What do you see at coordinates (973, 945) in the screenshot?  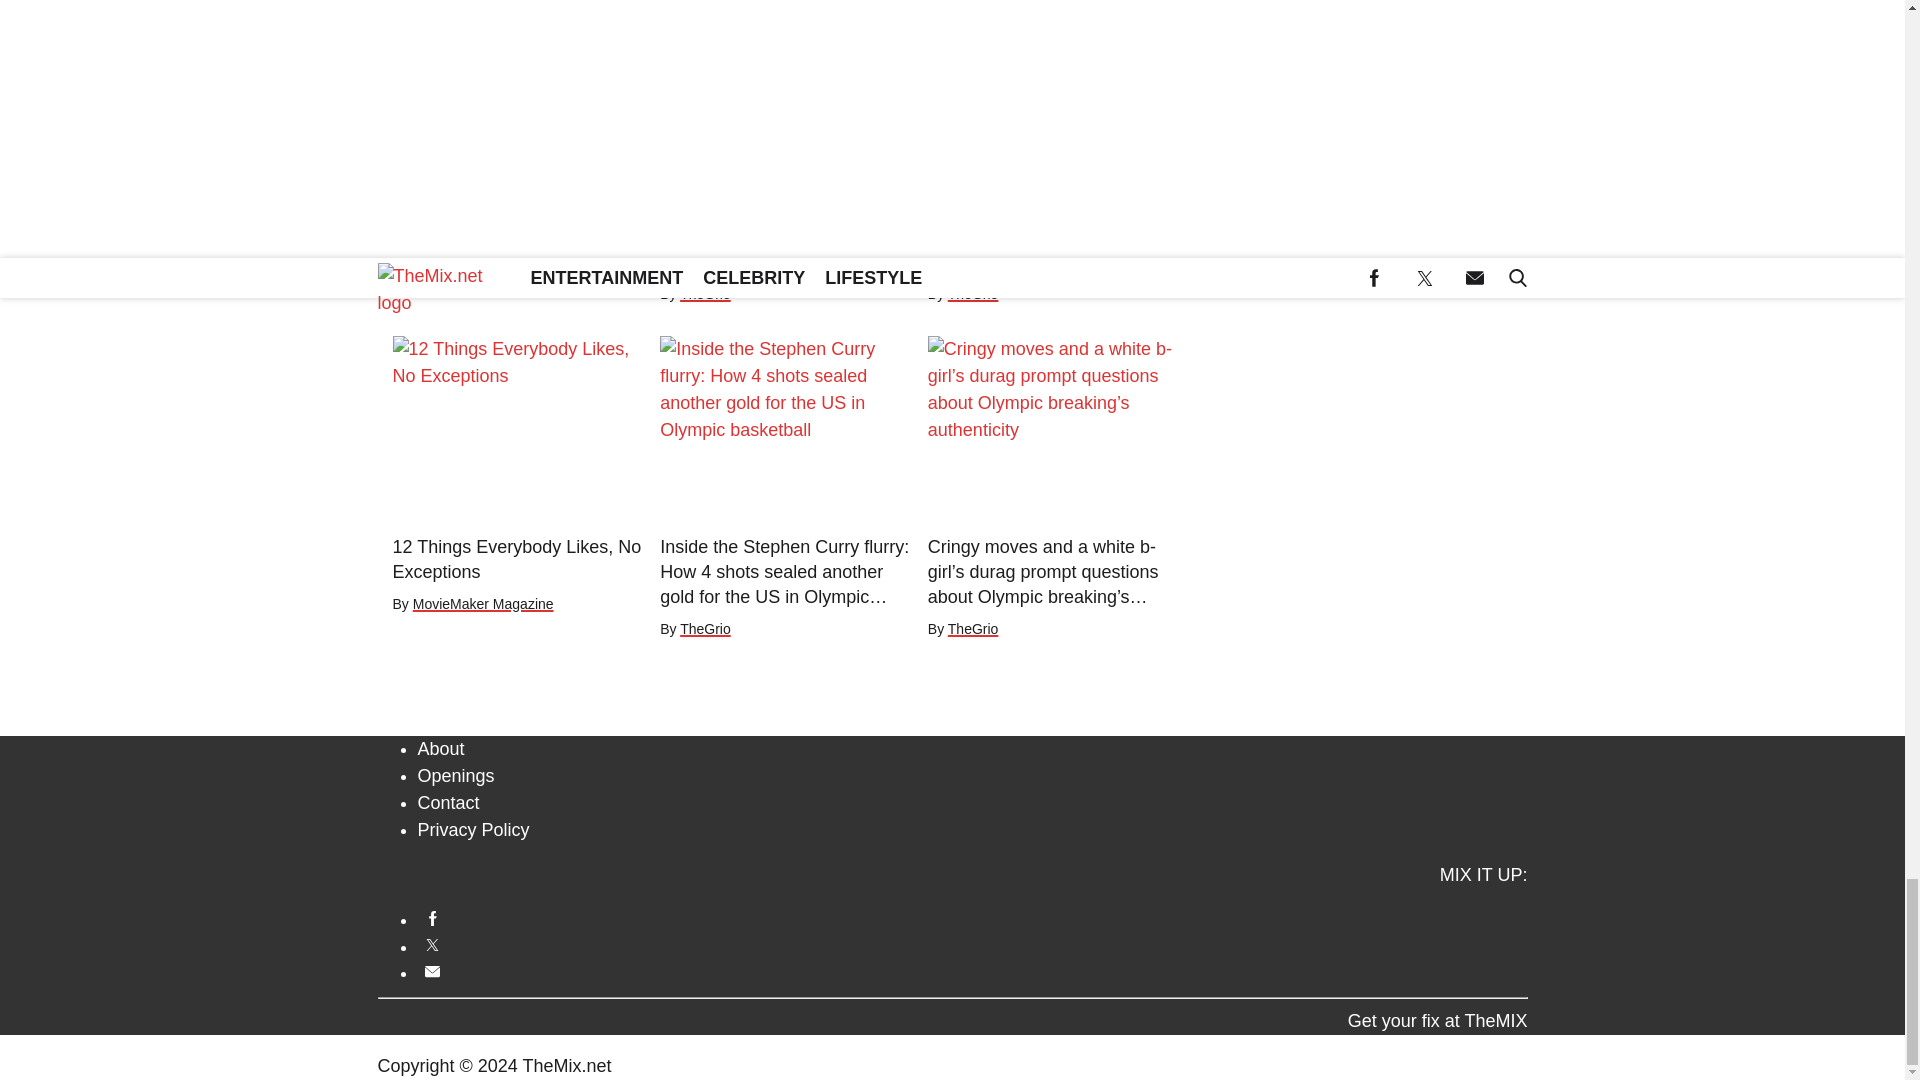 I see `Follow us on Twitter` at bounding box center [973, 945].